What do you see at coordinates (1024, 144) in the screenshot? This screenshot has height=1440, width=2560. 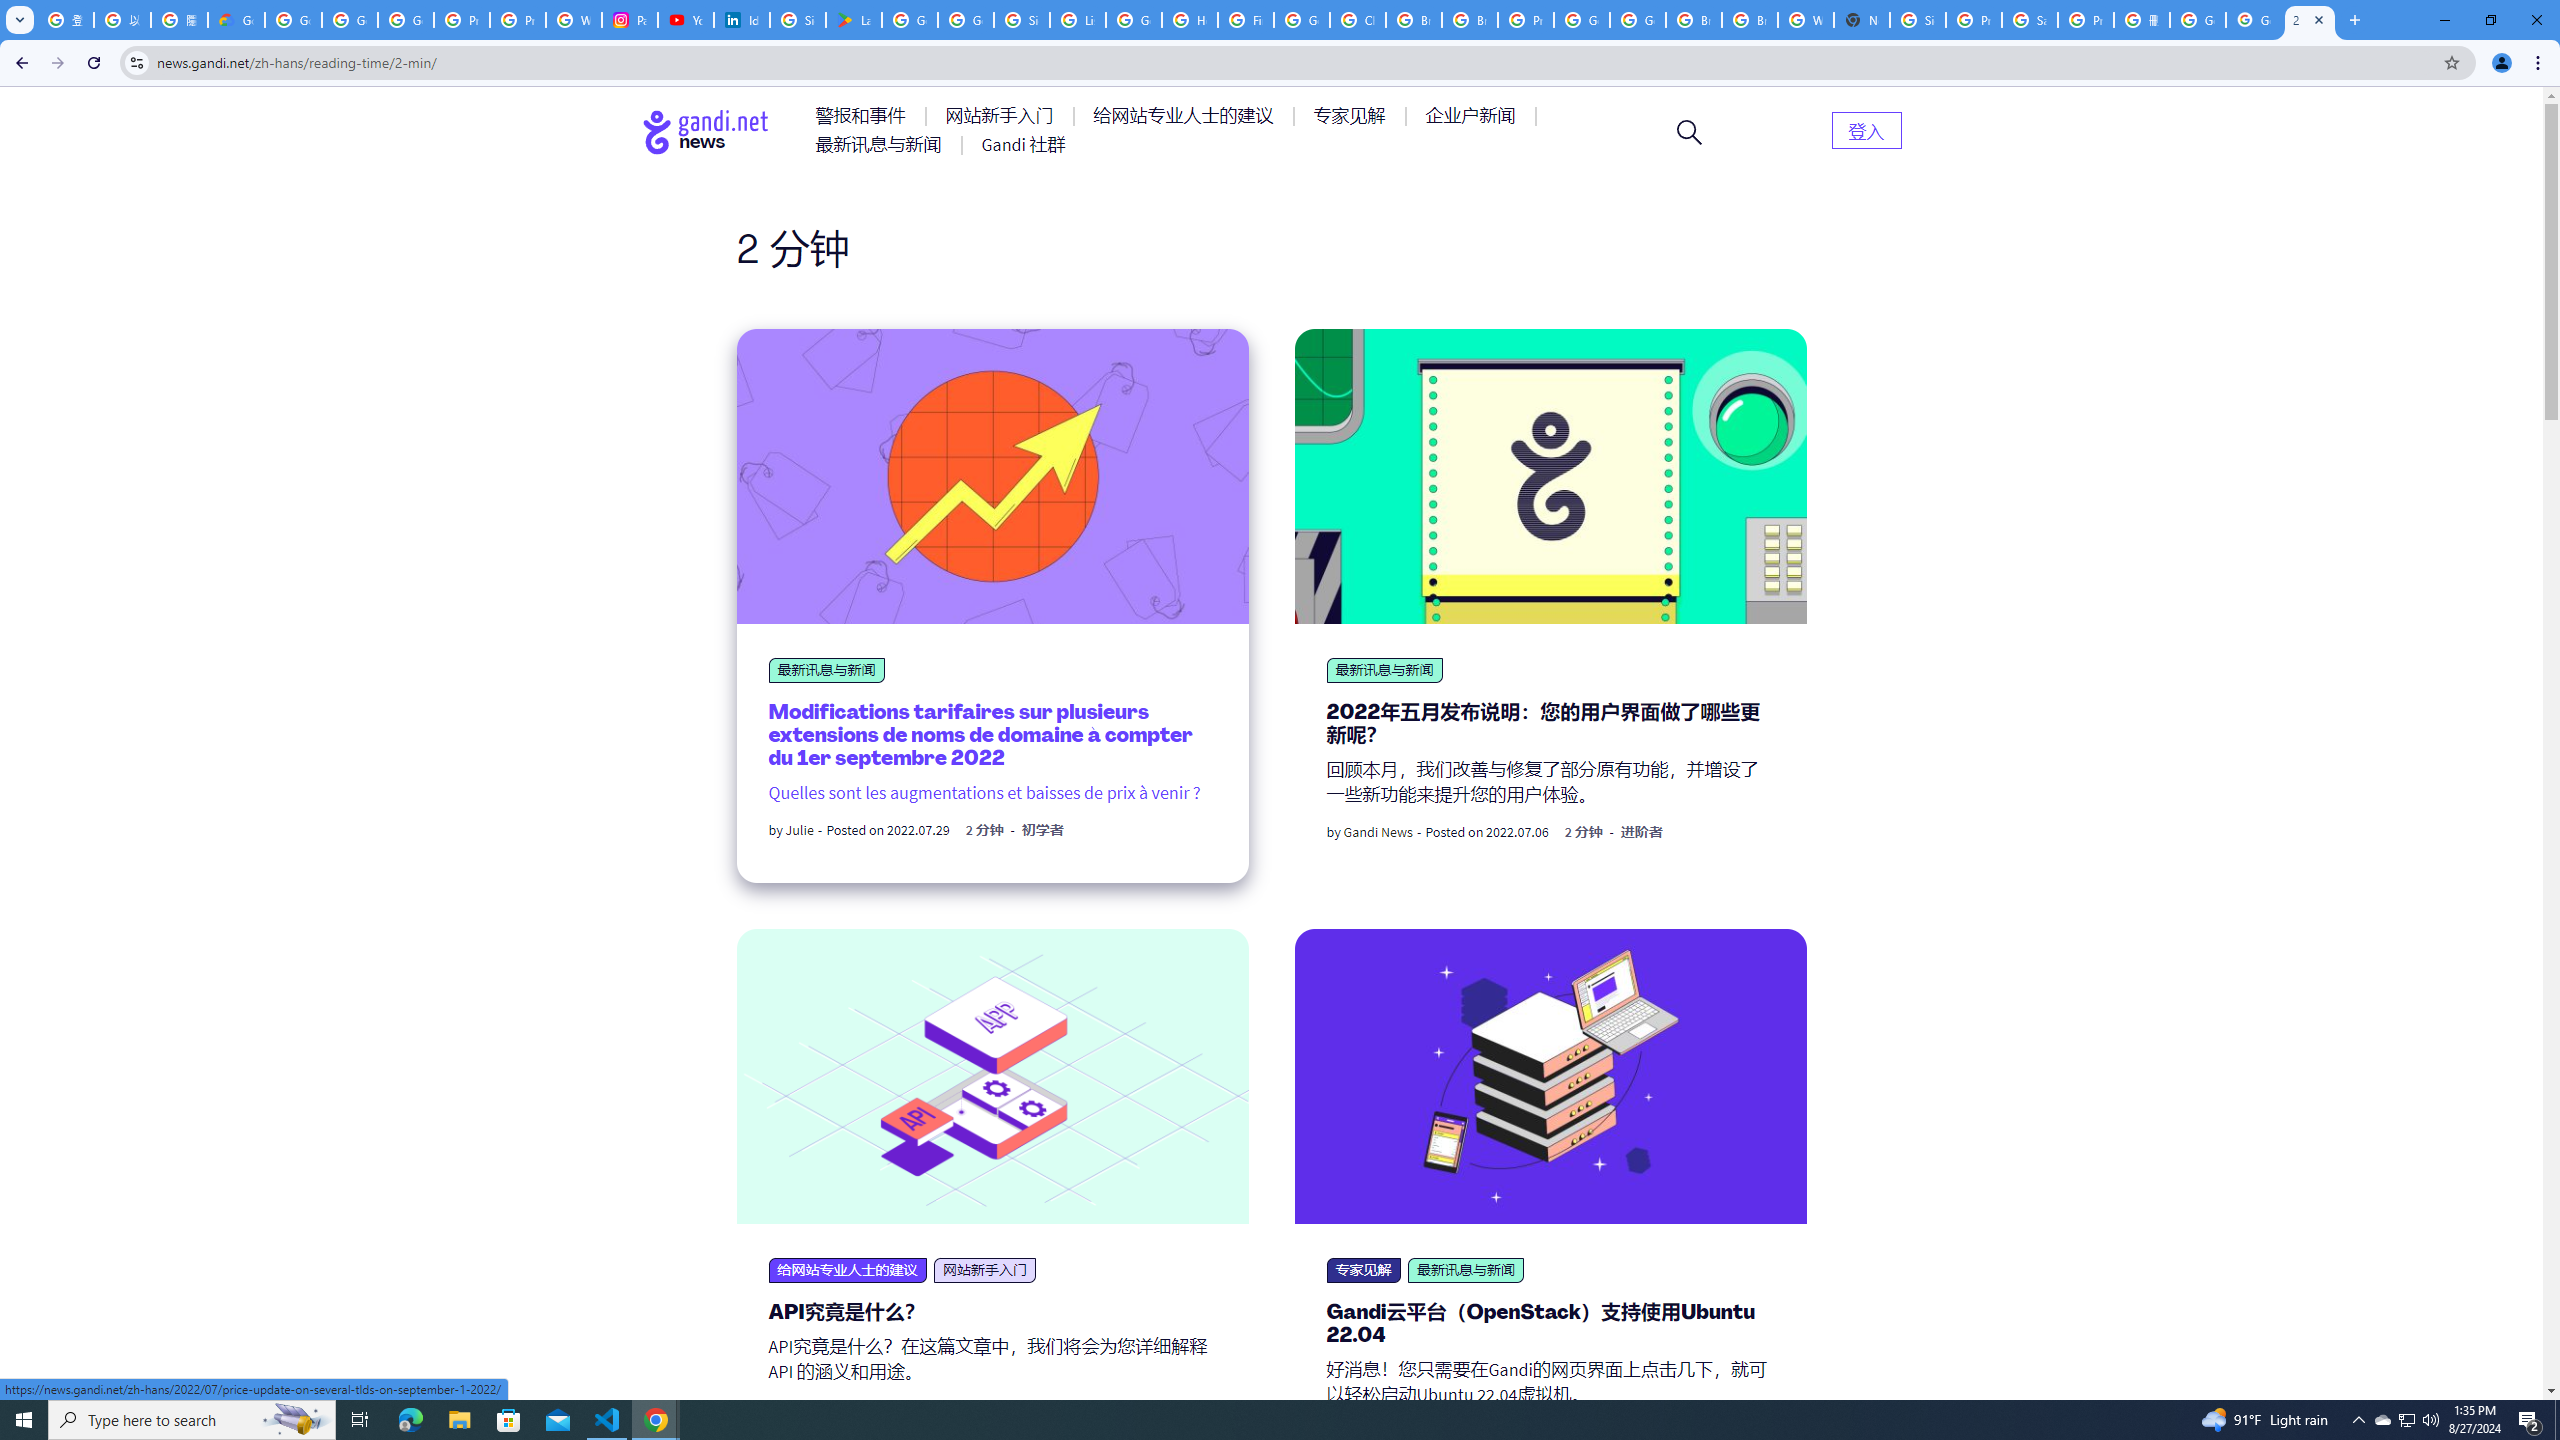 I see `AutomationID: menu-item-77767` at bounding box center [1024, 144].